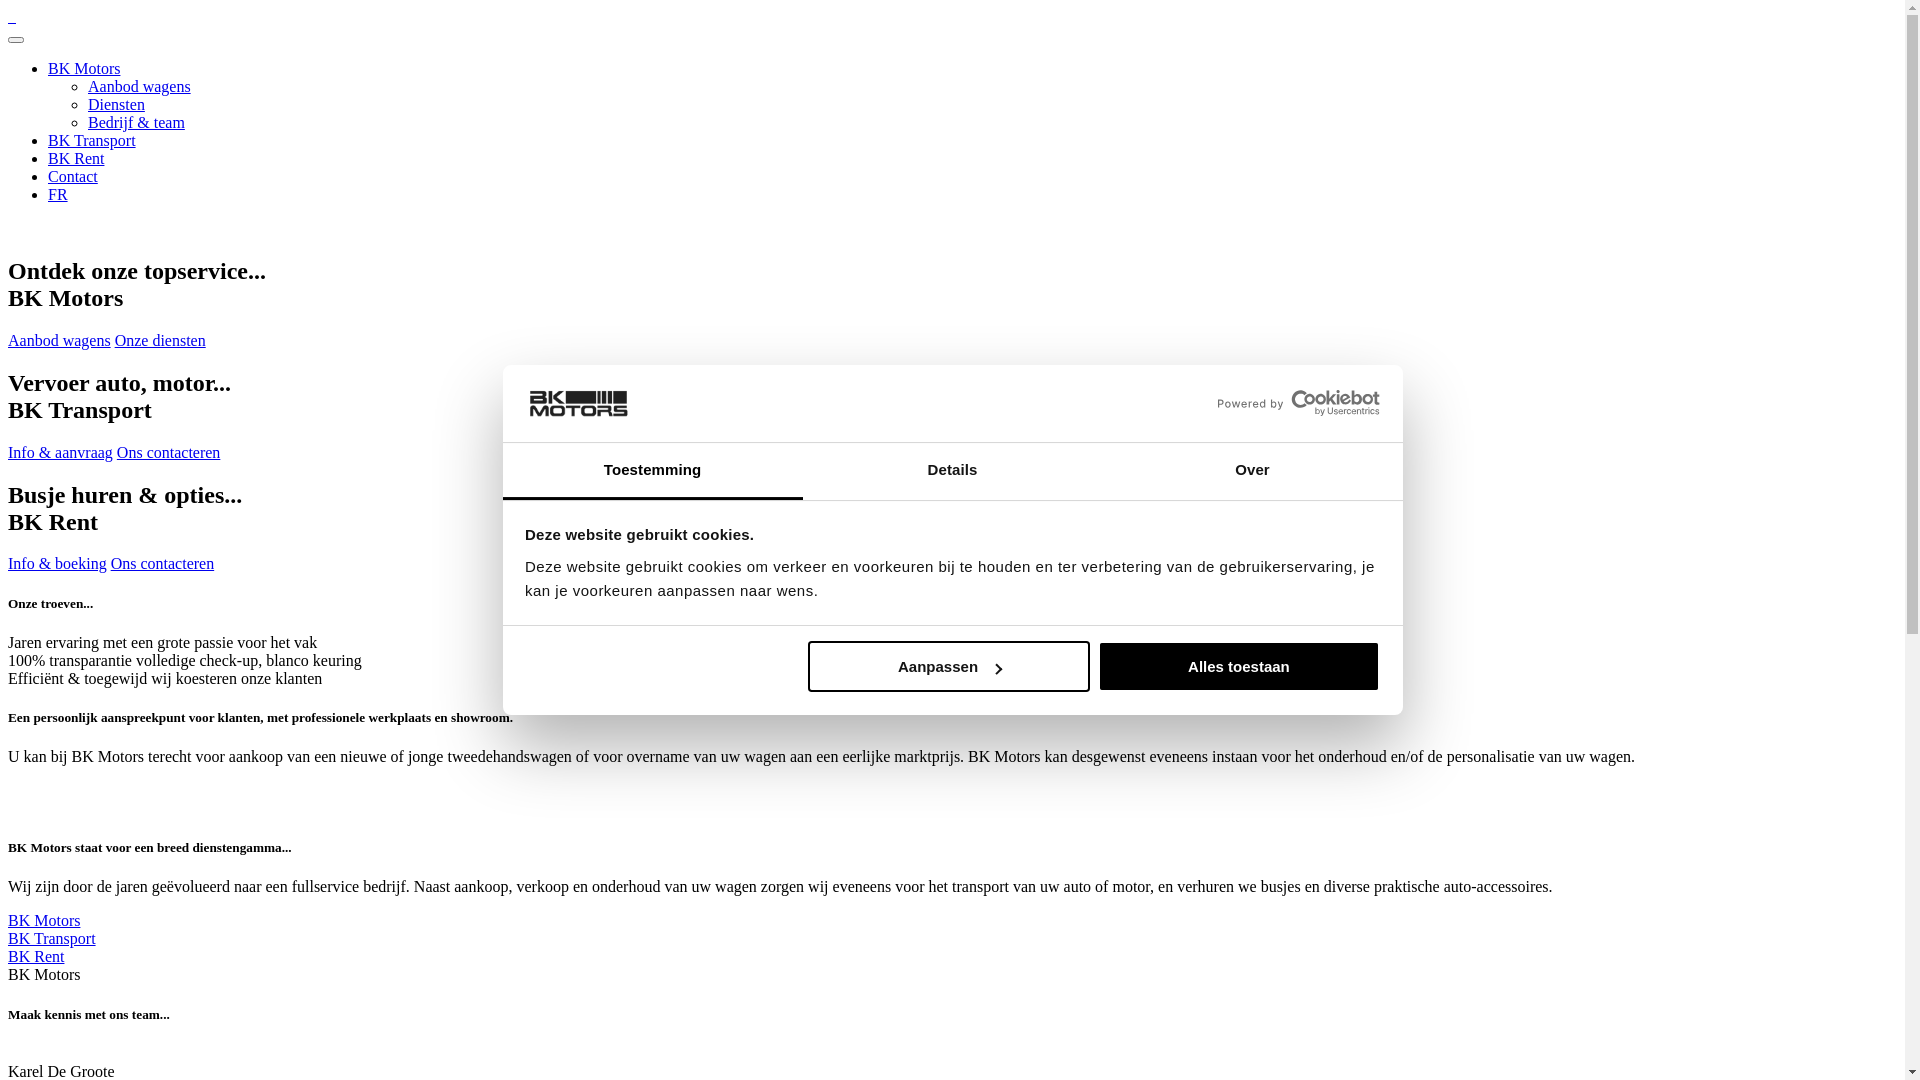  I want to click on BK Transport, so click(52, 938).